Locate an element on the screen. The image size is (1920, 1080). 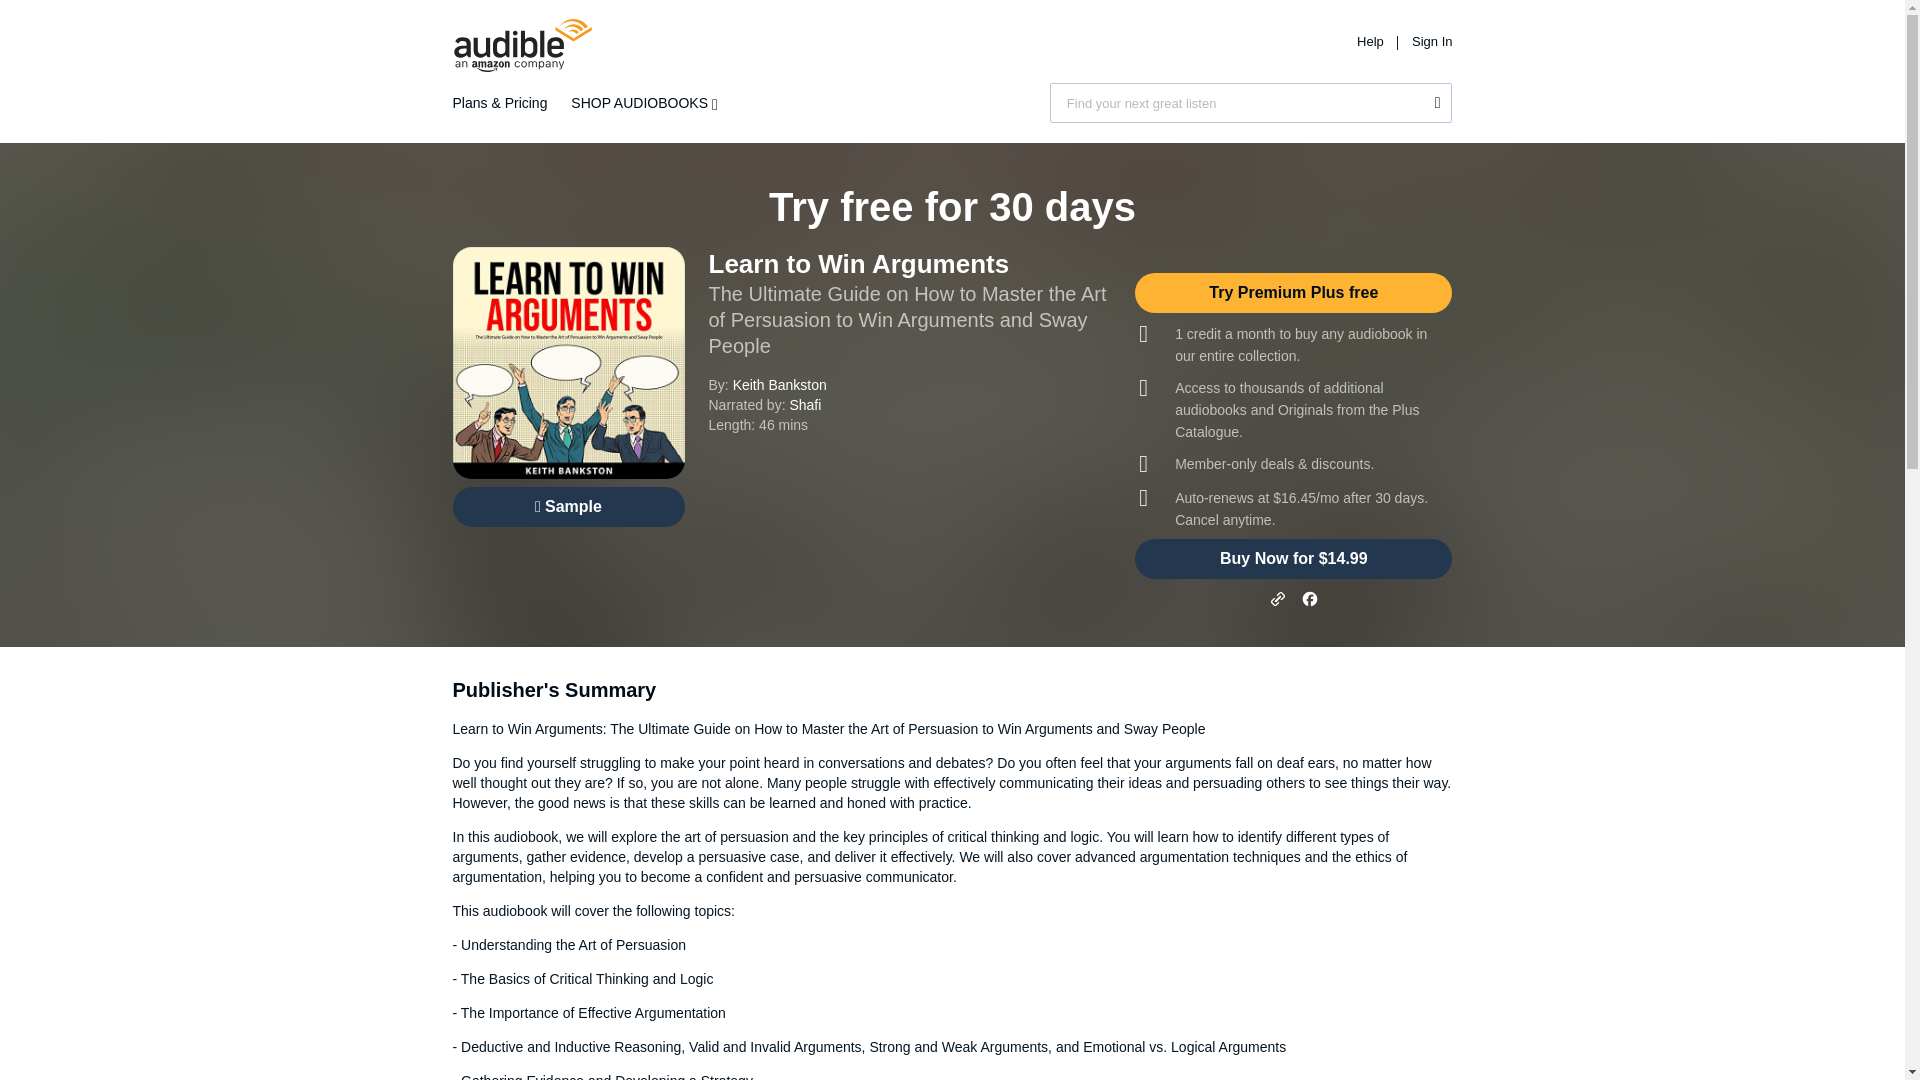
Sample is located at coordinates (567, 507).